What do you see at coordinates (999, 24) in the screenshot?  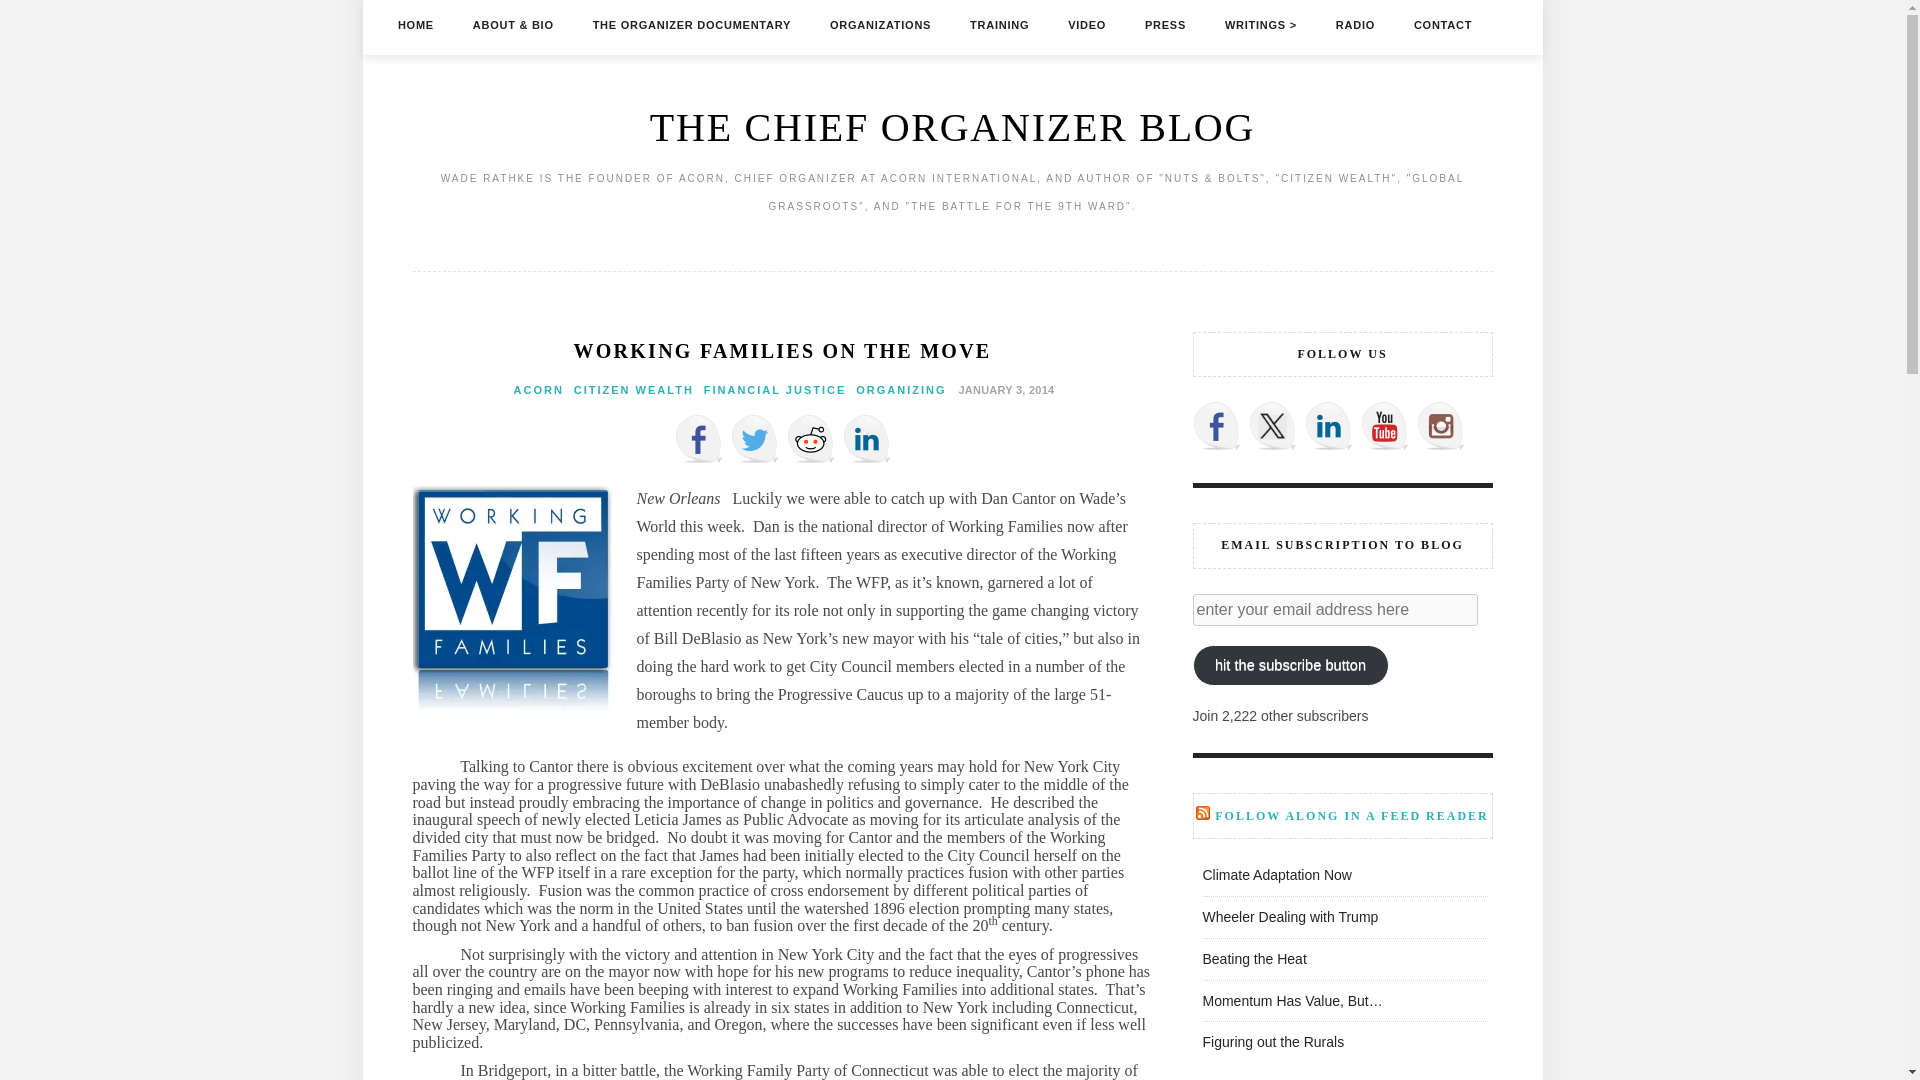 I see `TRAINING` at bounding box center [999, 24].